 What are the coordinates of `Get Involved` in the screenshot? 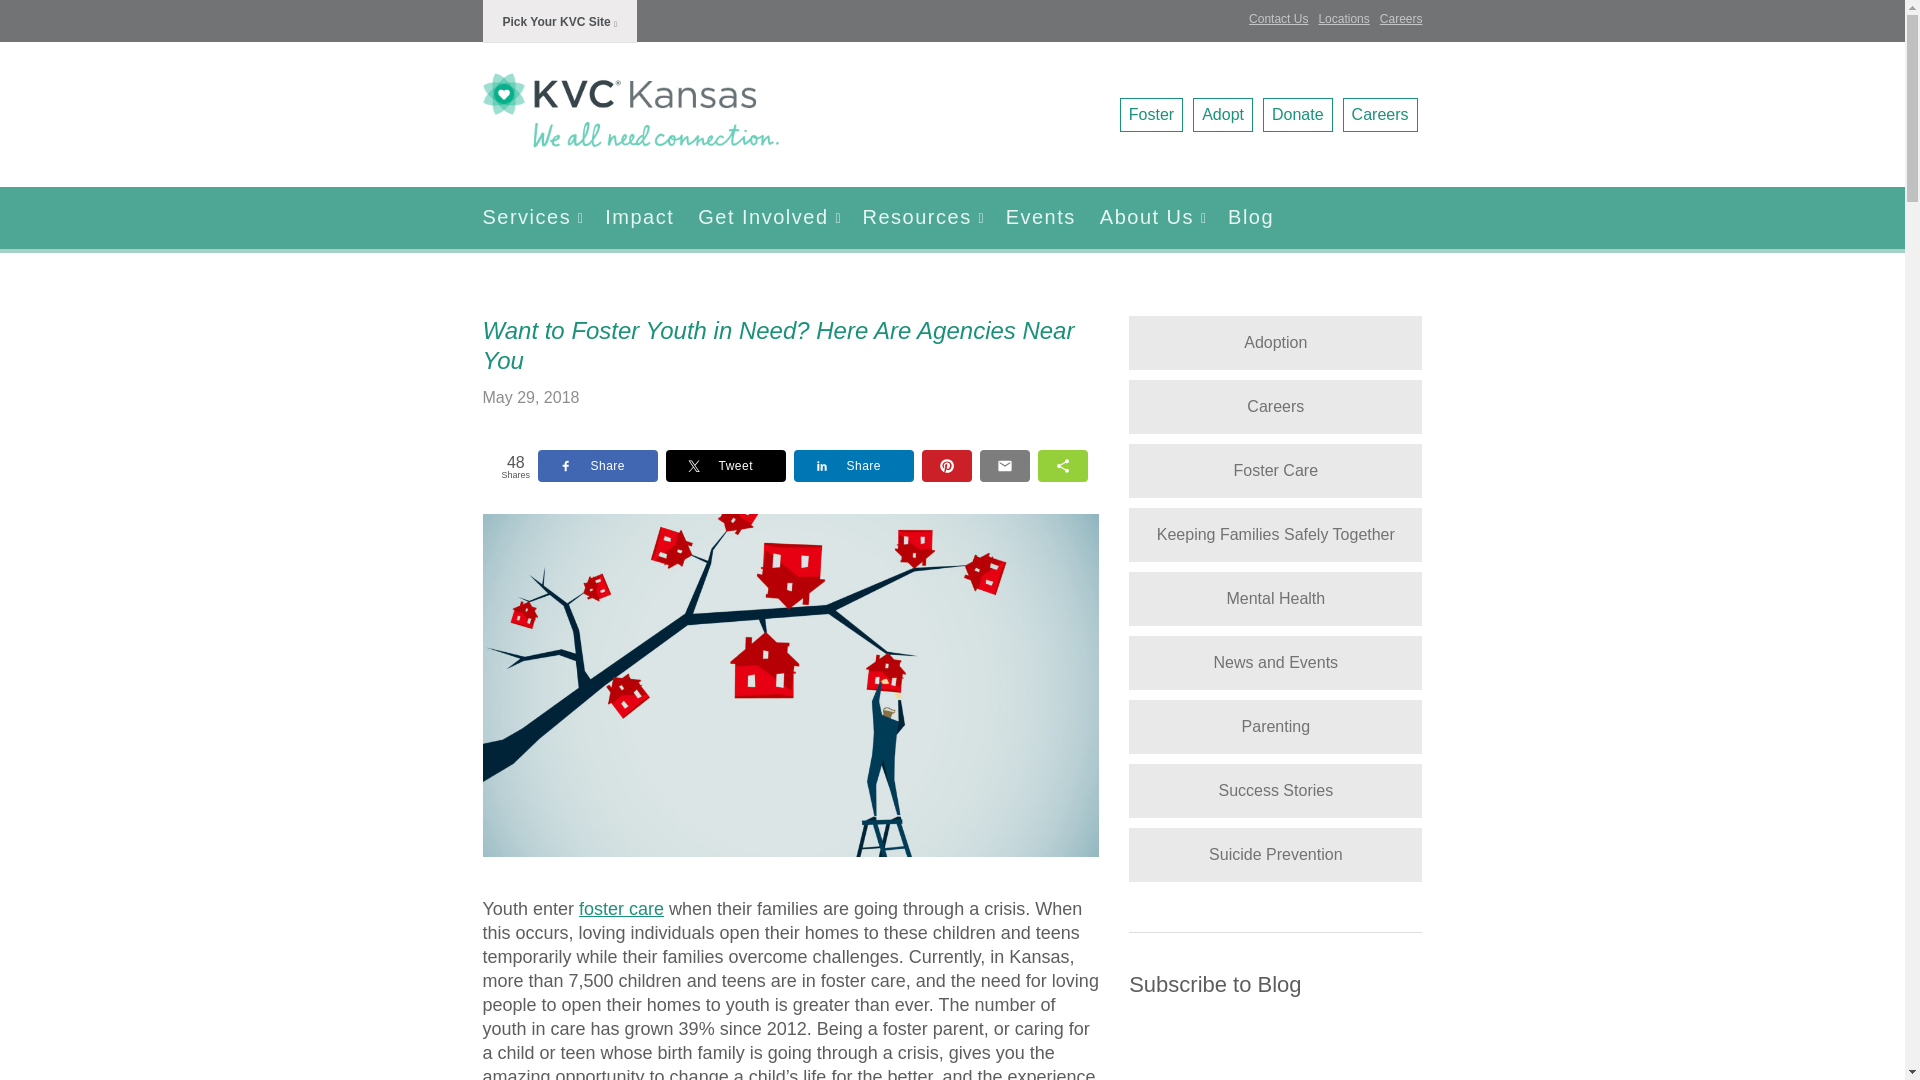 It's located at (768, 218).